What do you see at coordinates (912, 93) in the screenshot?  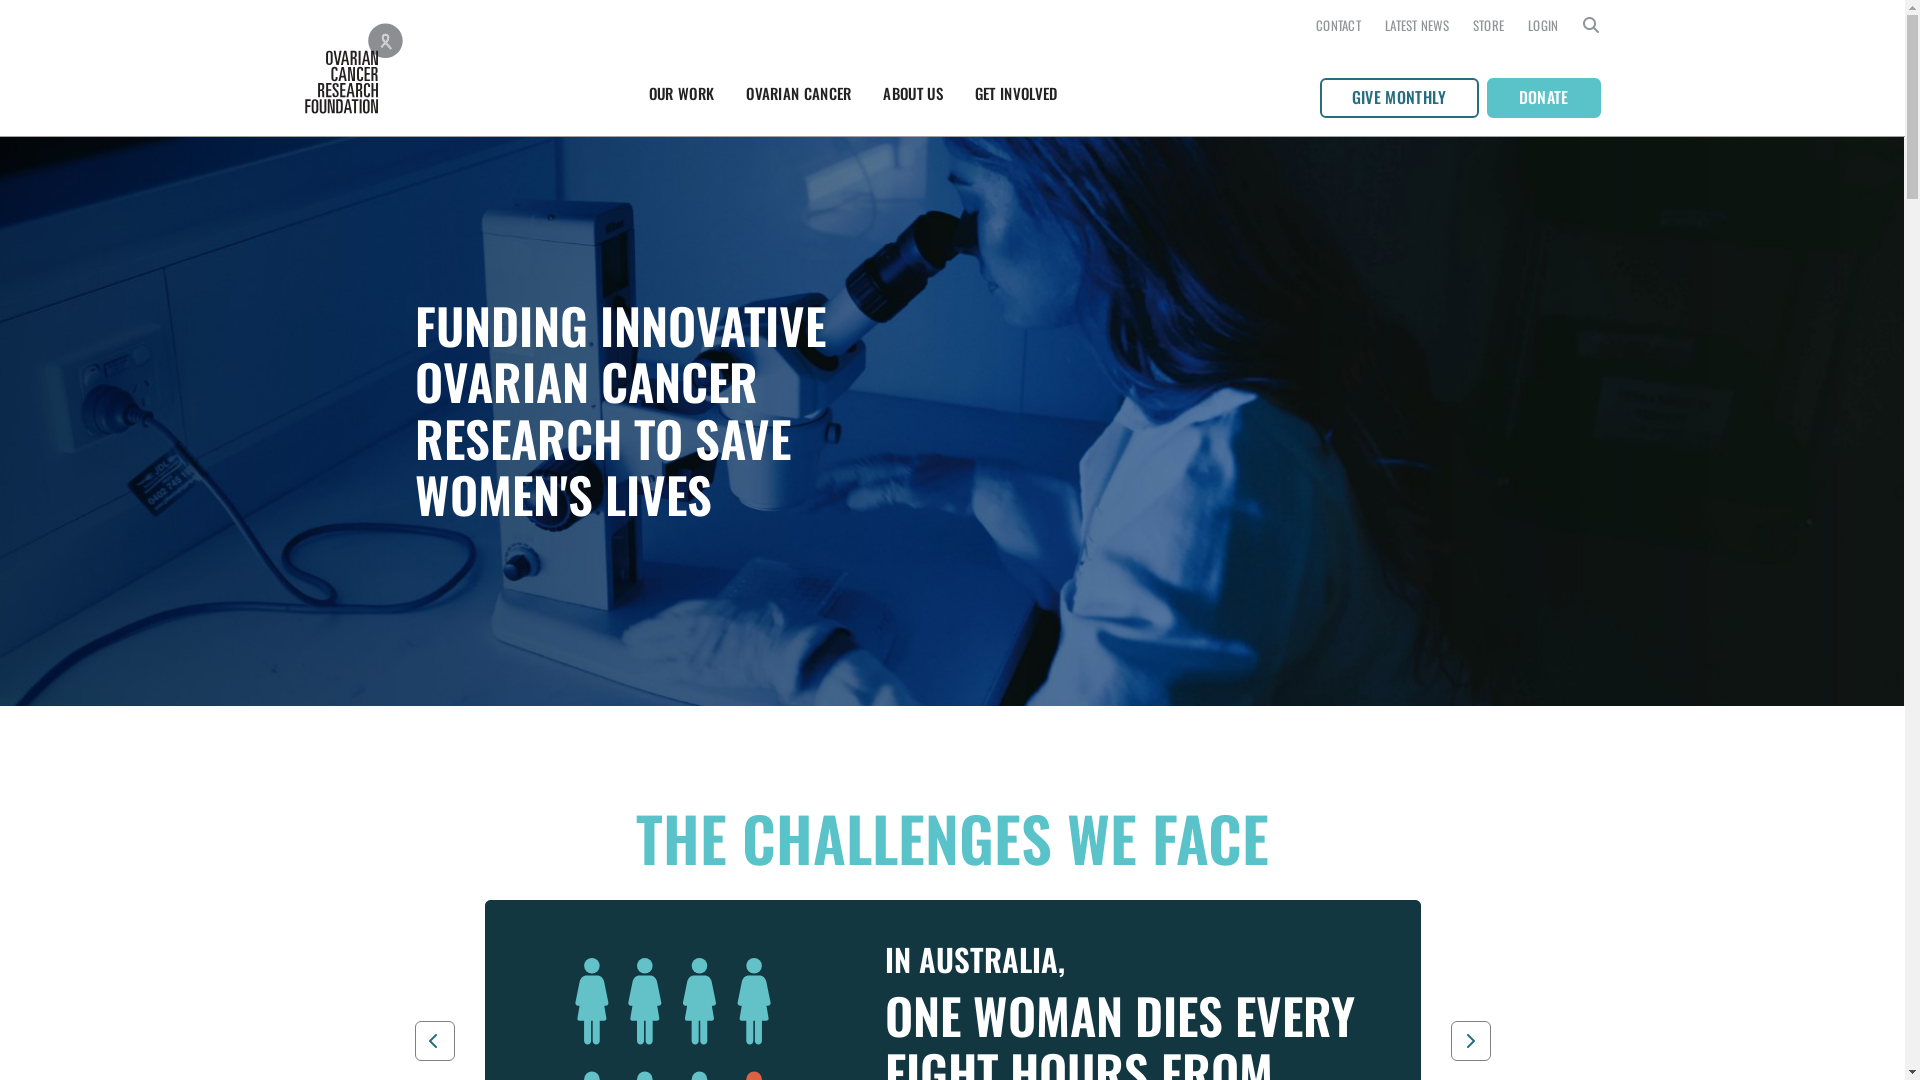 I see `ABOUT US` at bounding box center [912, 93].